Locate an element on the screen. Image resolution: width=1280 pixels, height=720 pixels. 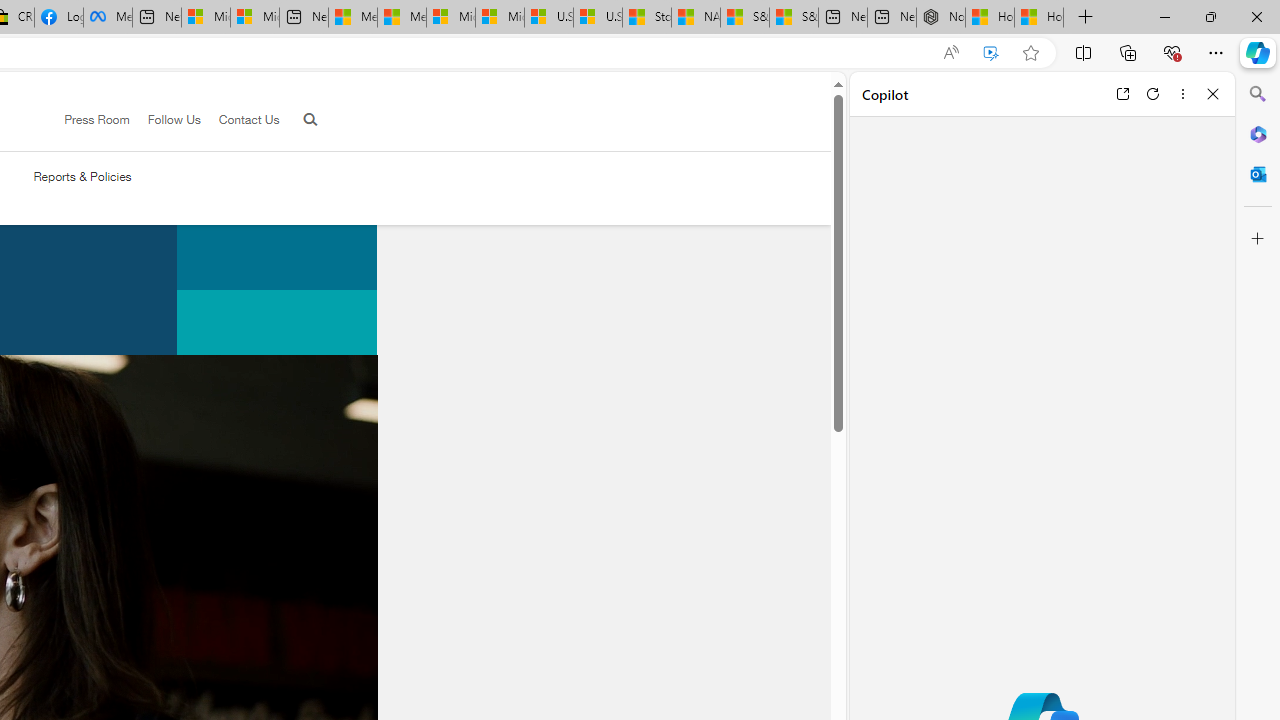
Follow Us is located at coordinates (174, 119).